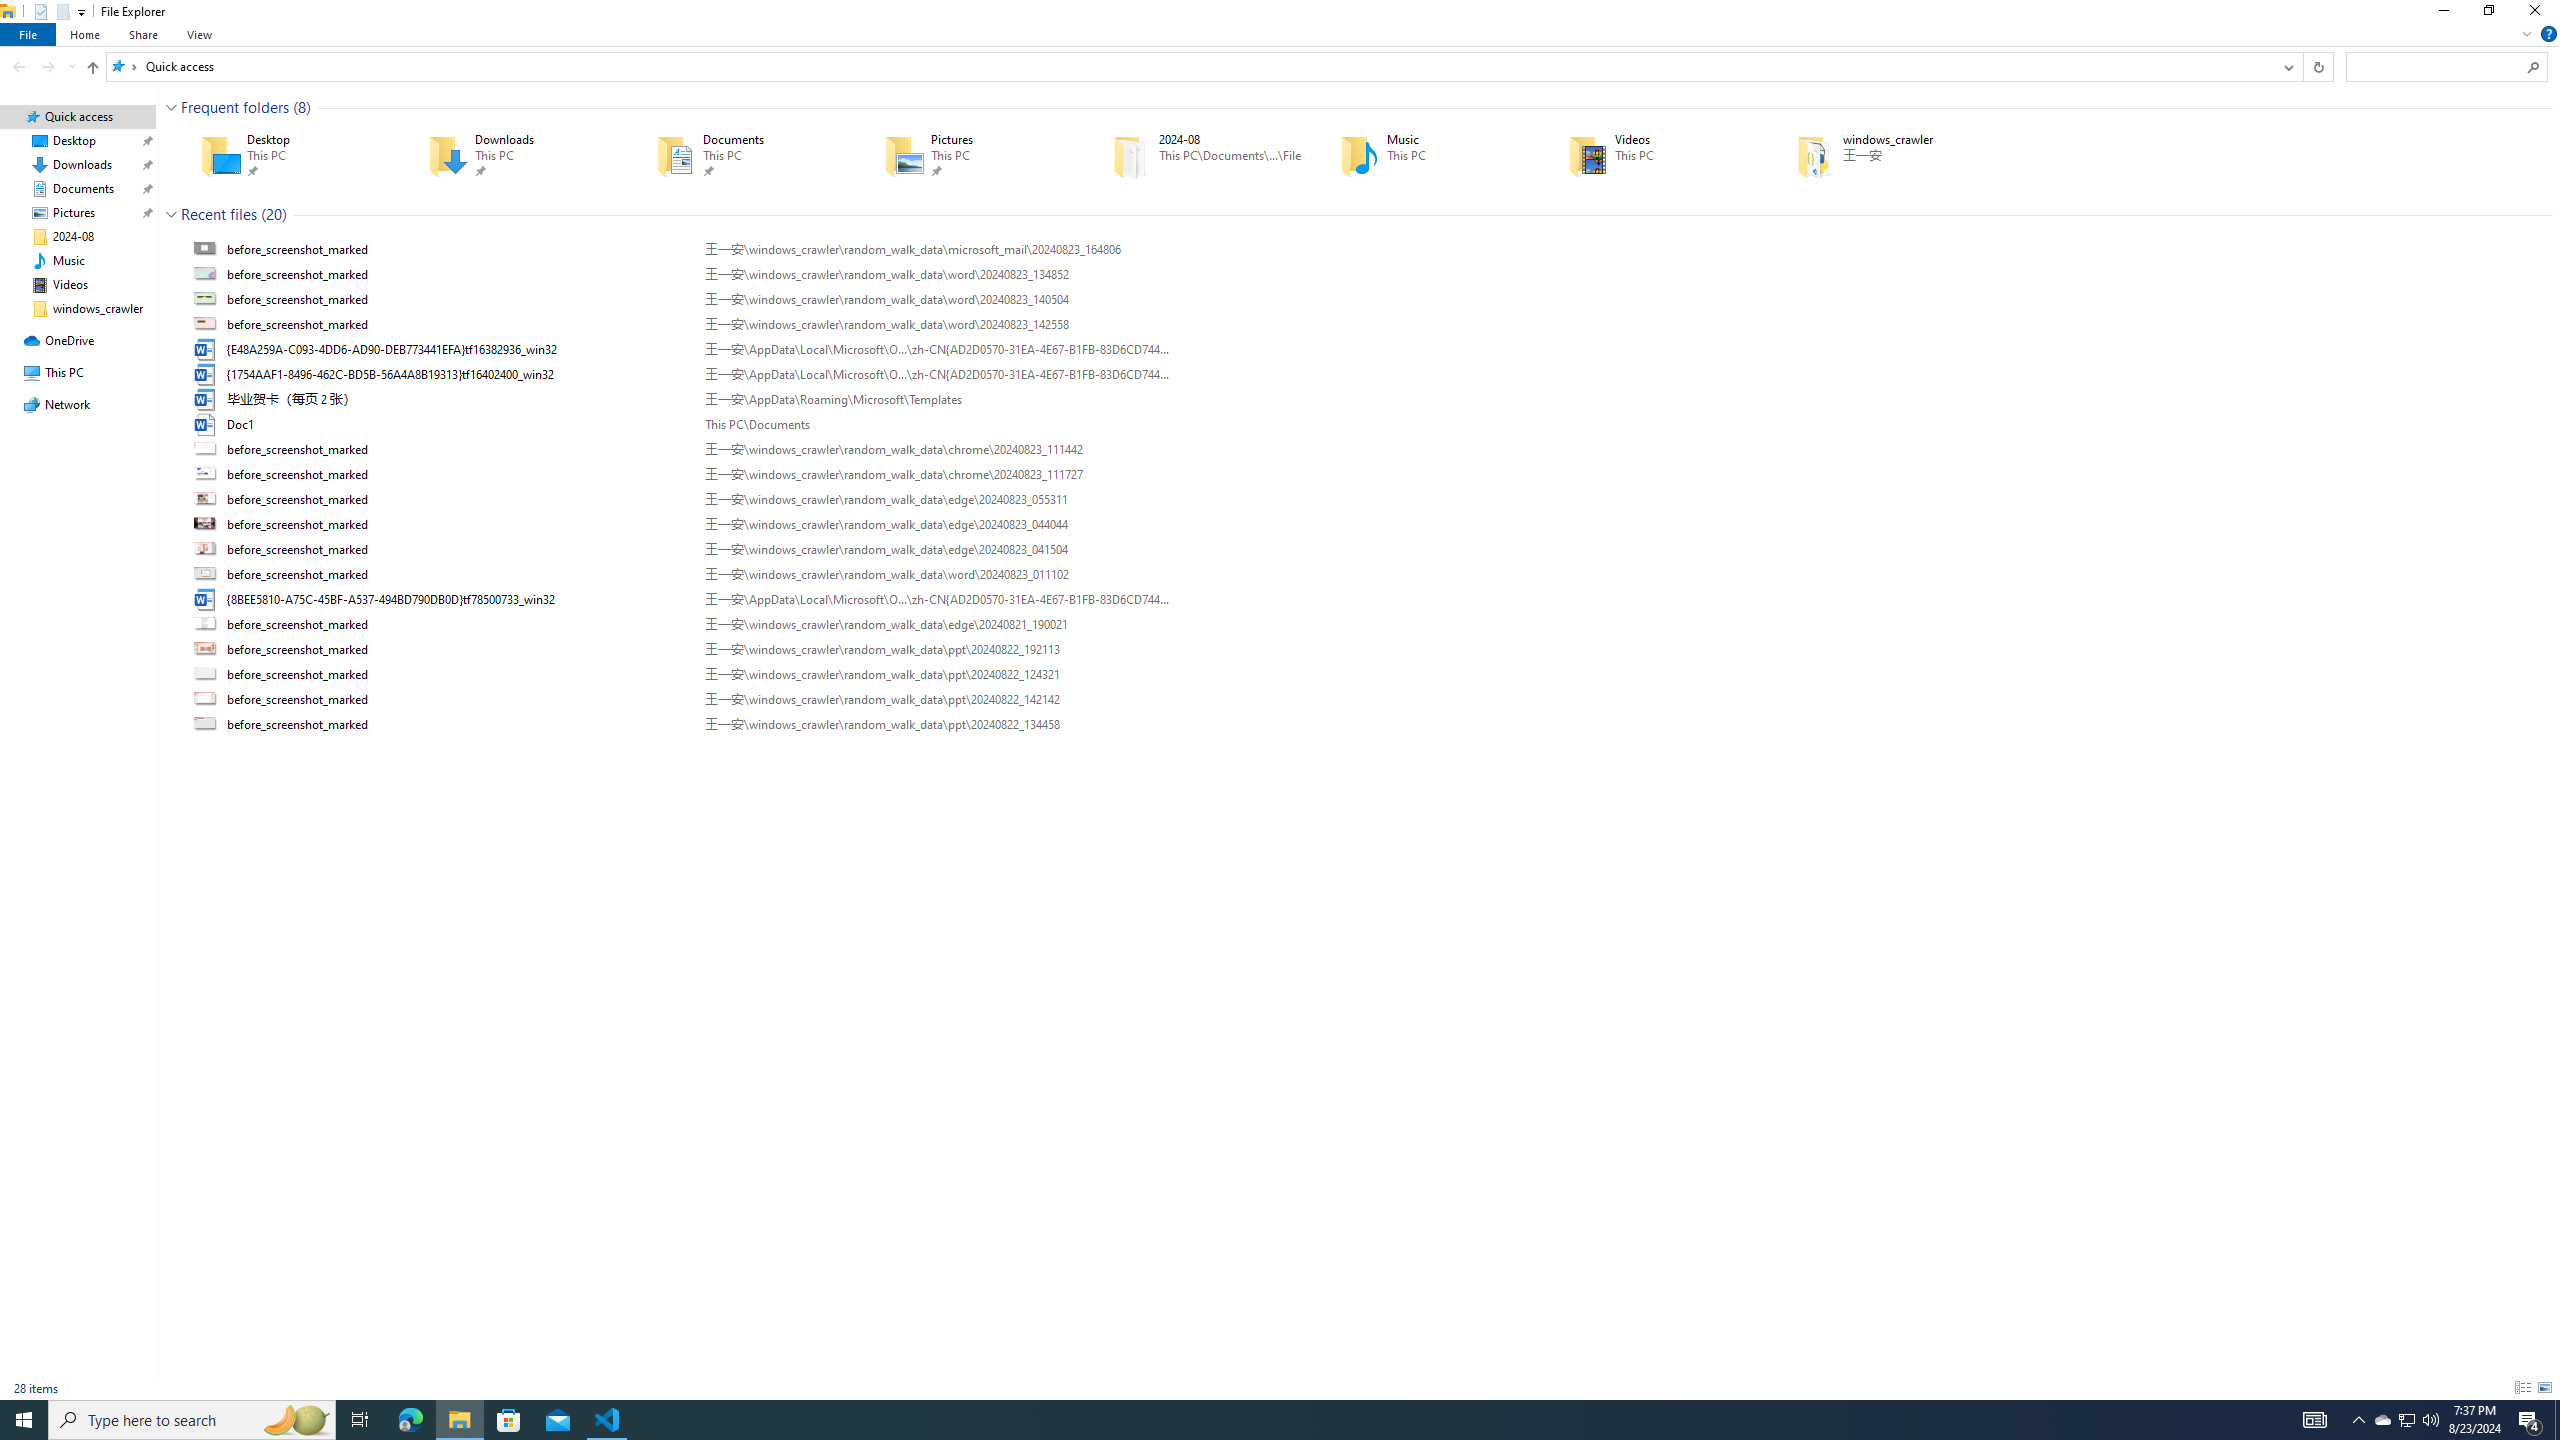 This screenshot has height=1440, width=2560. Describe the element at coordinates (2534, 66) in the screenshot. I see `Search` at that location.